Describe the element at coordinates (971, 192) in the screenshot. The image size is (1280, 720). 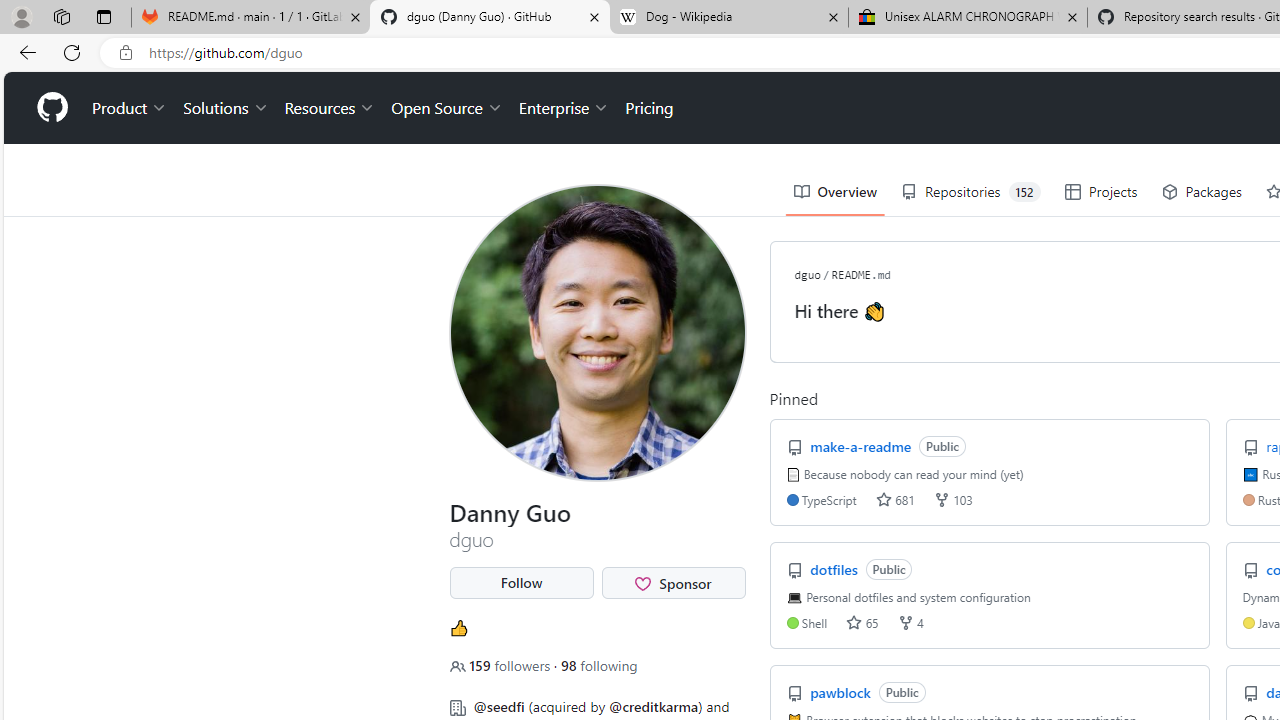
I see `Repositories 152` at that location.